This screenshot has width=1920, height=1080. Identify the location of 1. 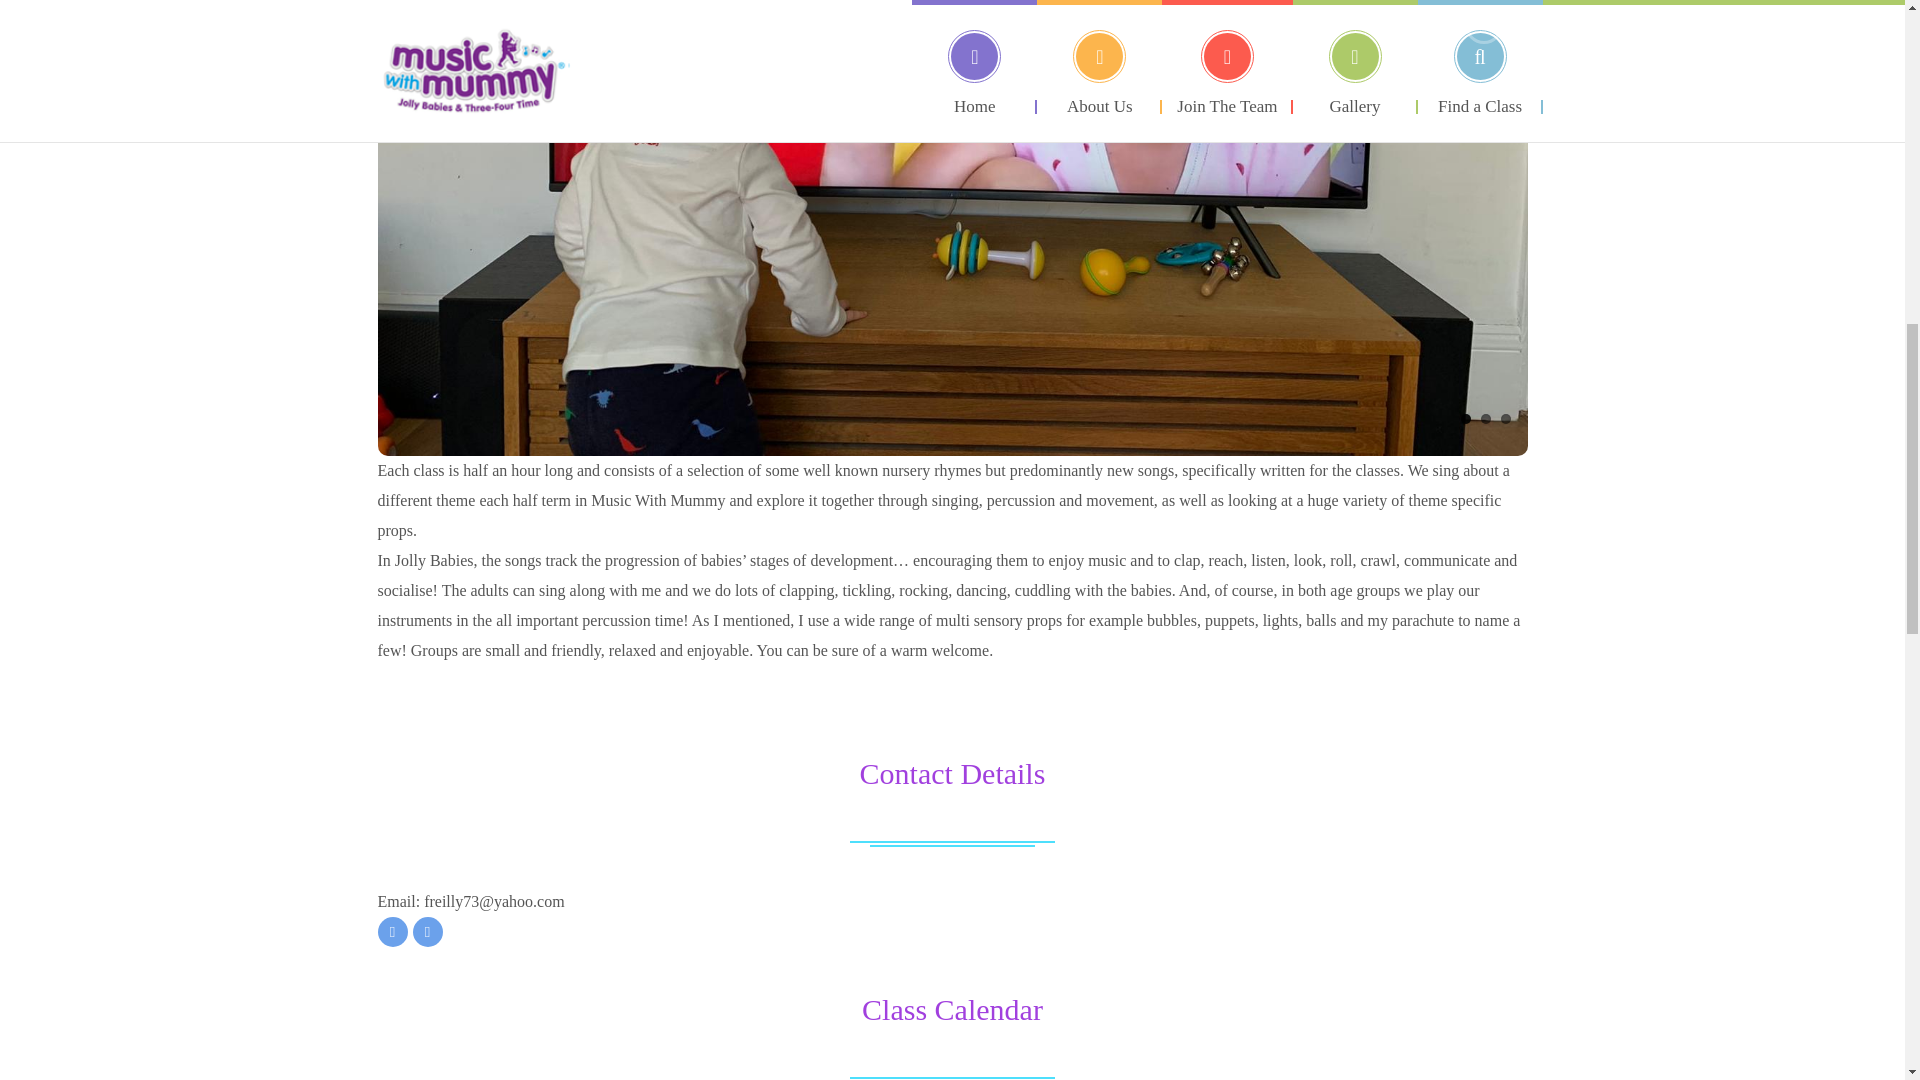
(1464, 418).